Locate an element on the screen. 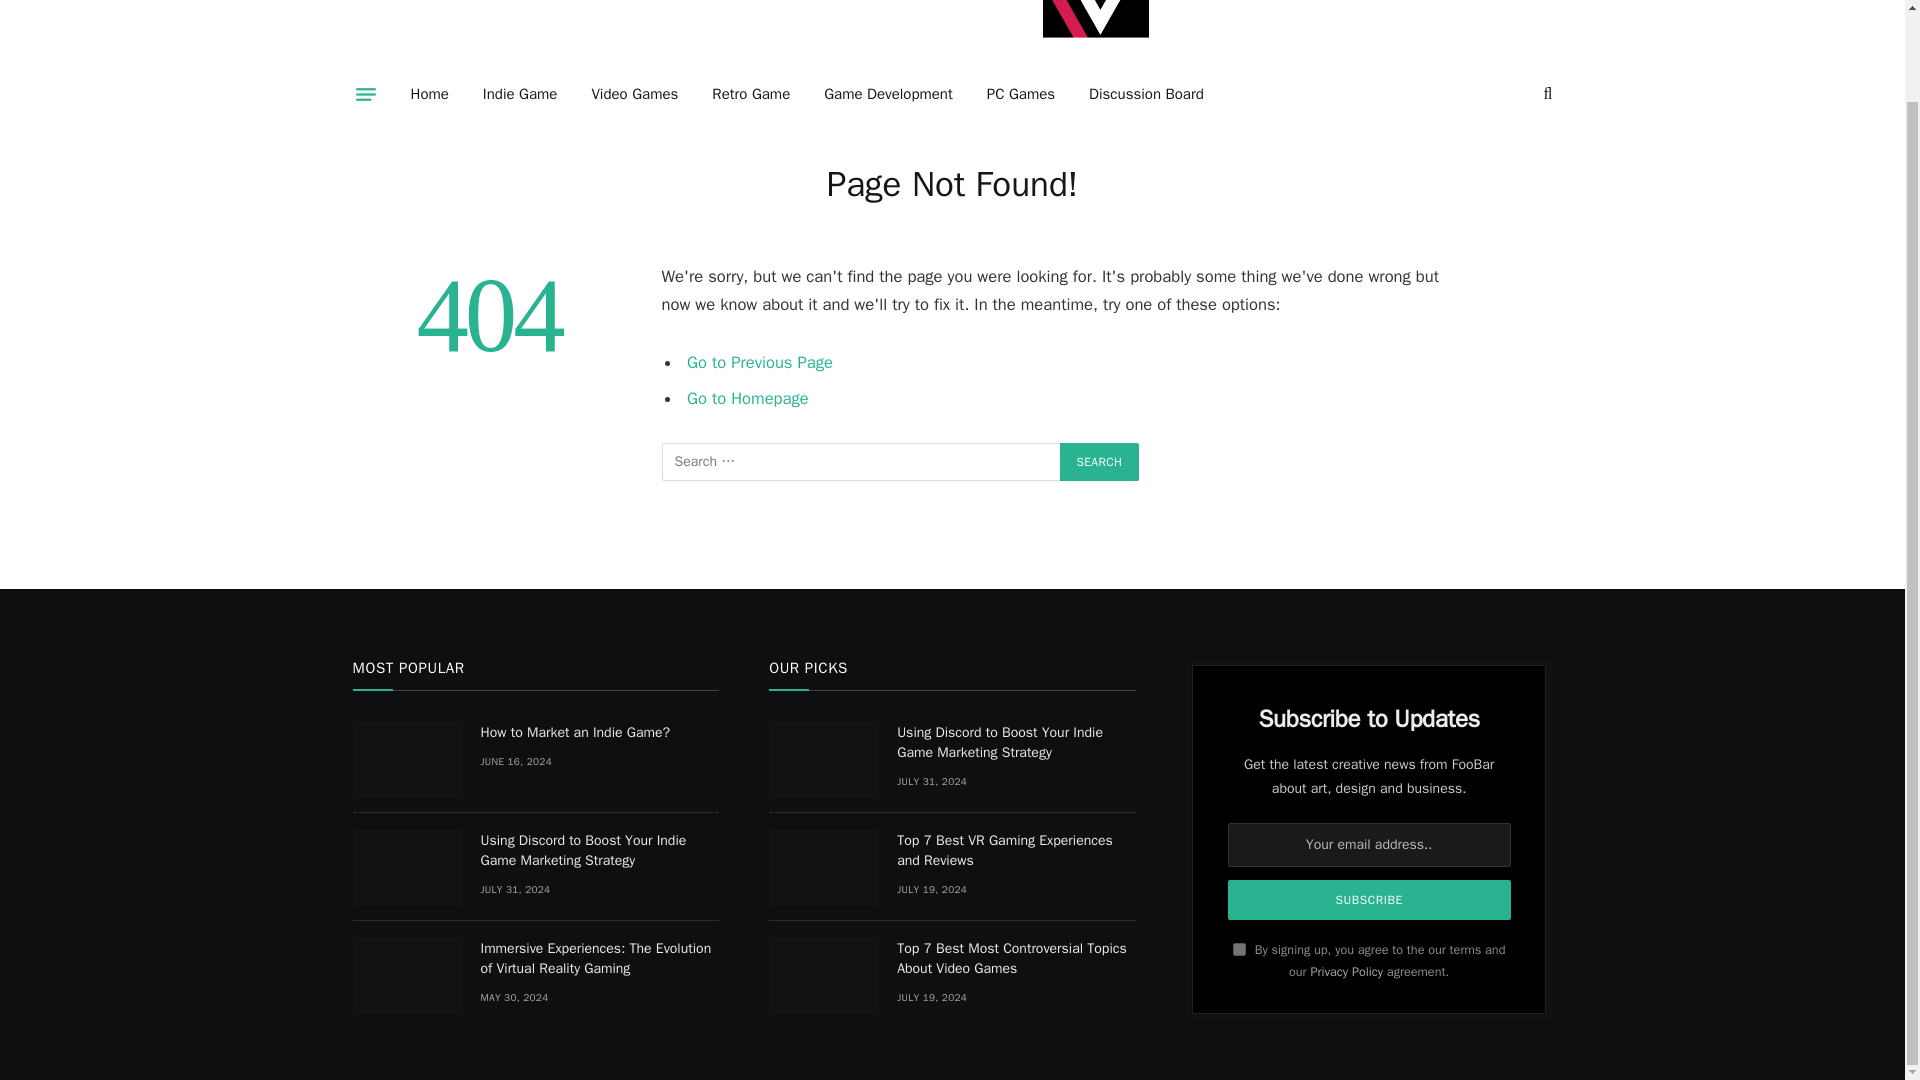 The height and width of the screenshot is (1080, 1920). How to Market an Indie Game? is located at coordinates (599, 732).